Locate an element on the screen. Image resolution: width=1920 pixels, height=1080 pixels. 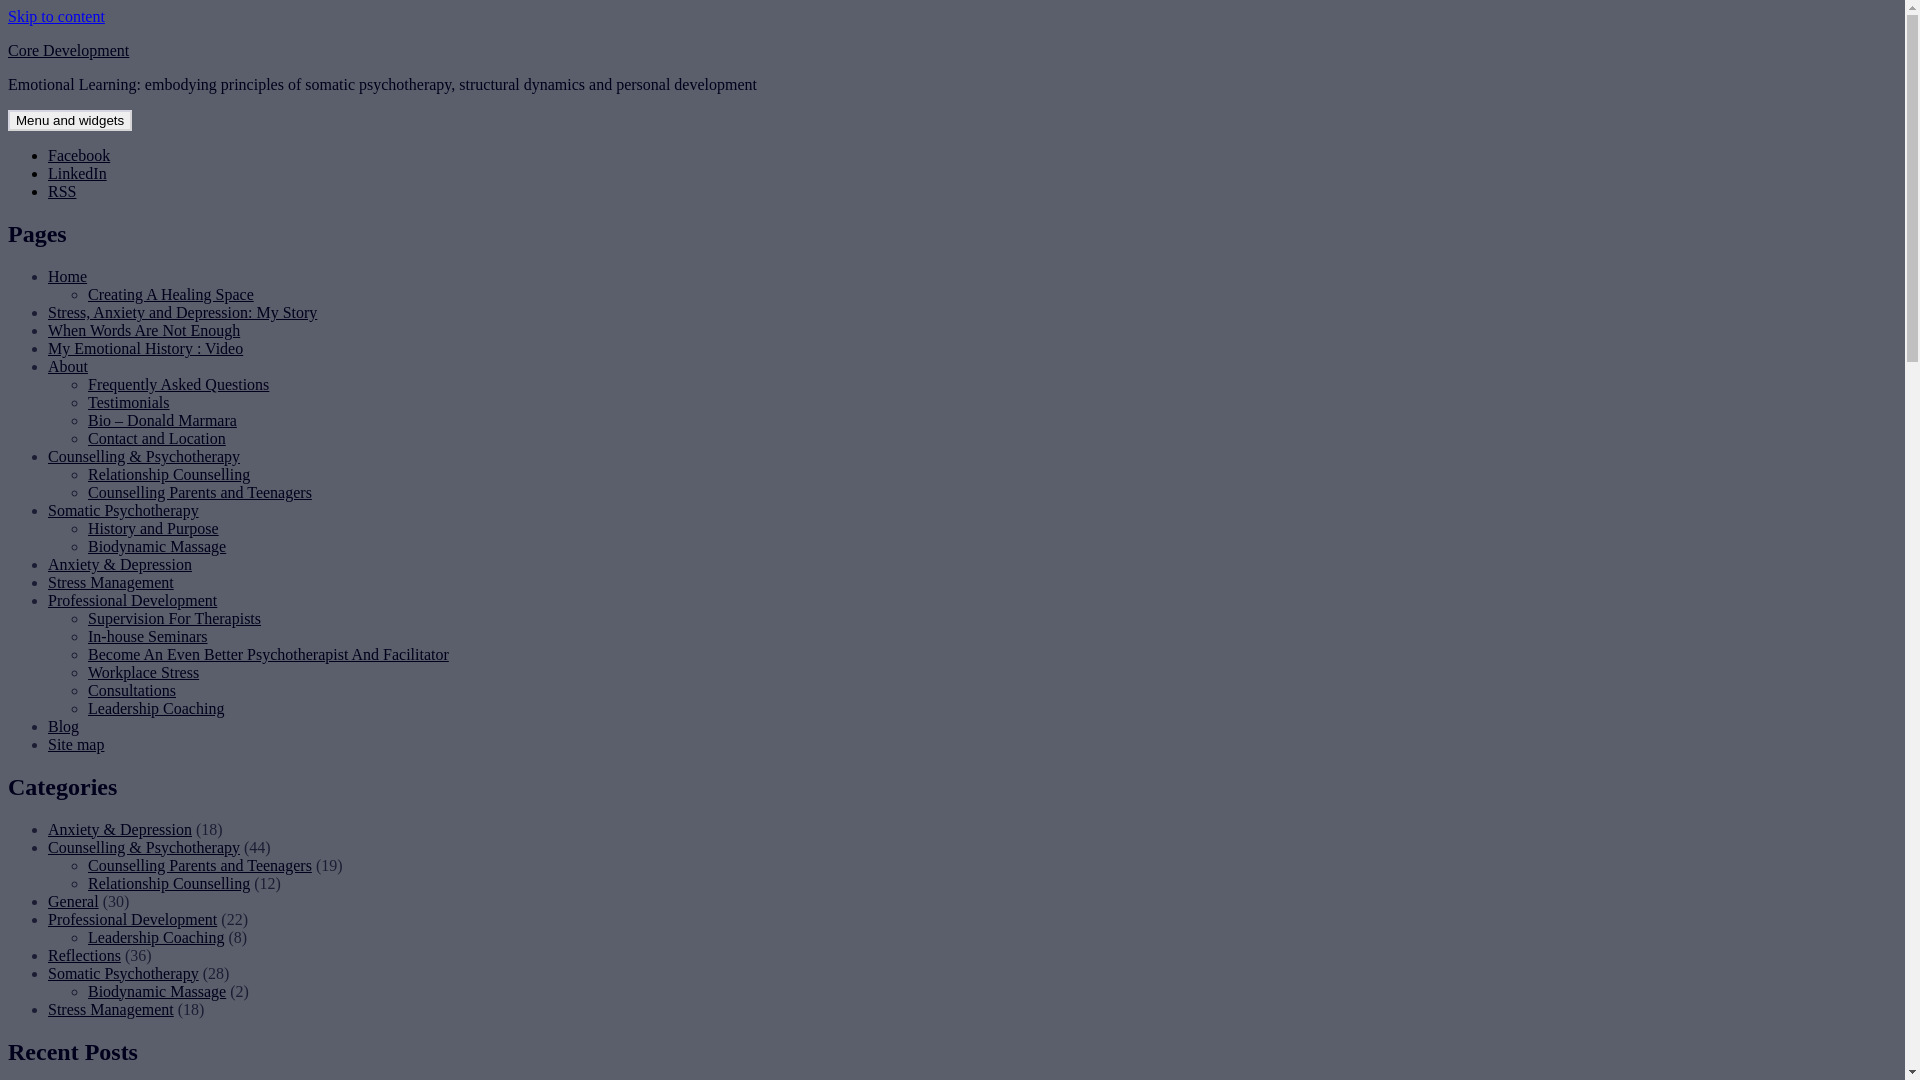
Stress, Anxiety and Depression: My Story is located at coordinates (182, 312).